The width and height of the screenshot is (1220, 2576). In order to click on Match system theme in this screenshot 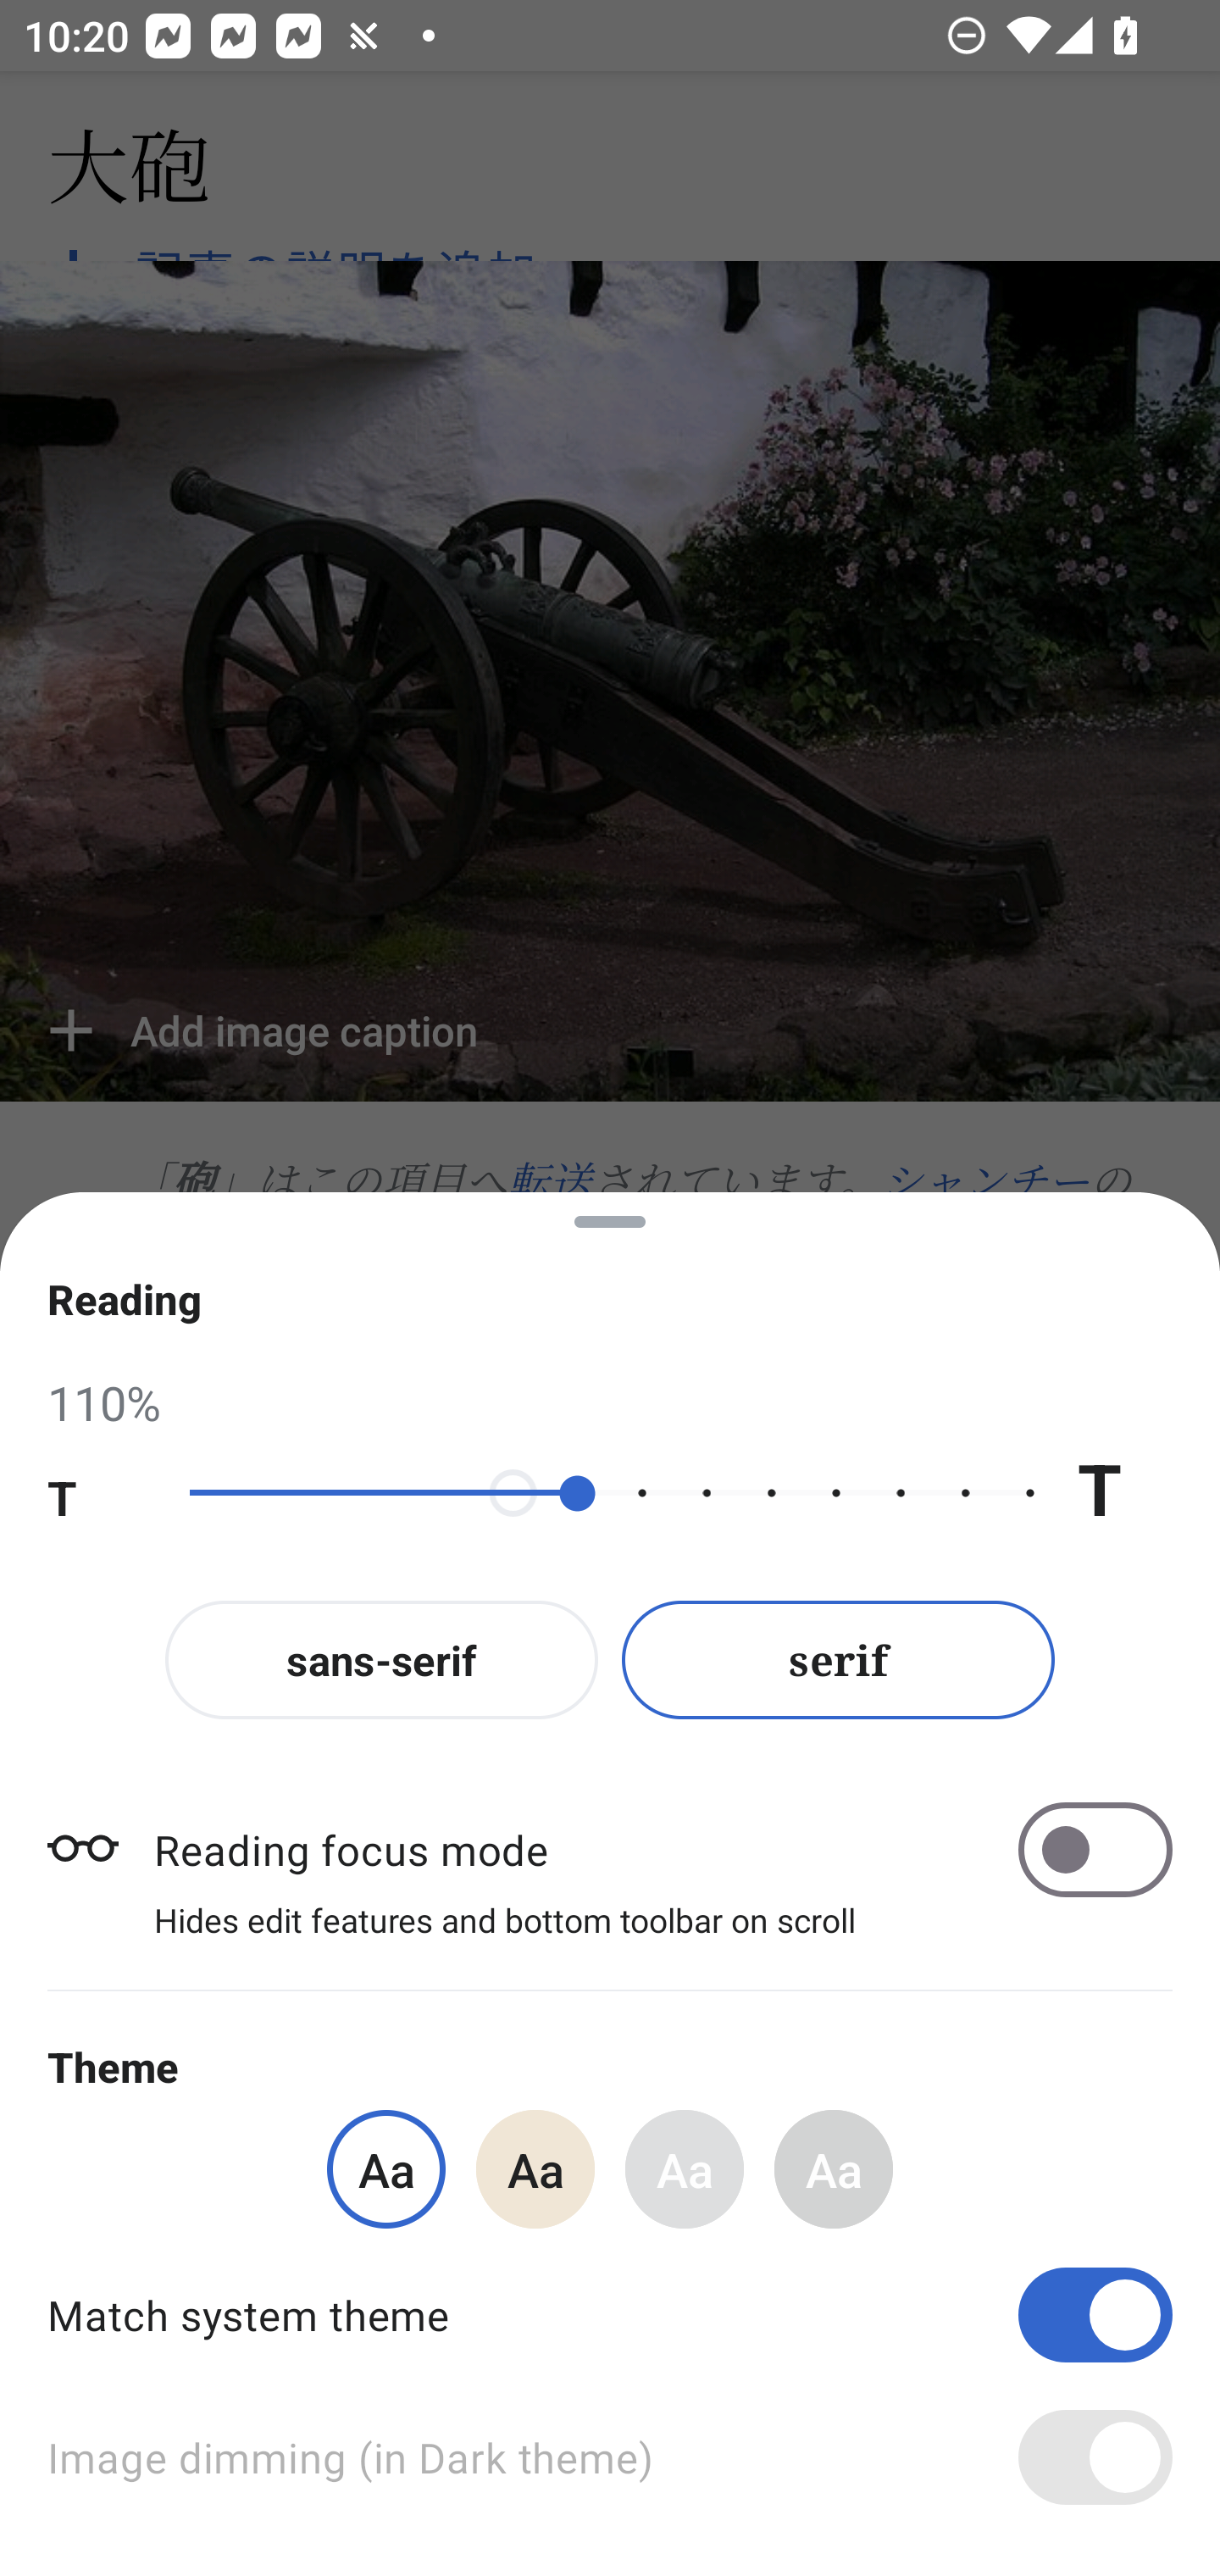, I will do `click(610, 2314)`.